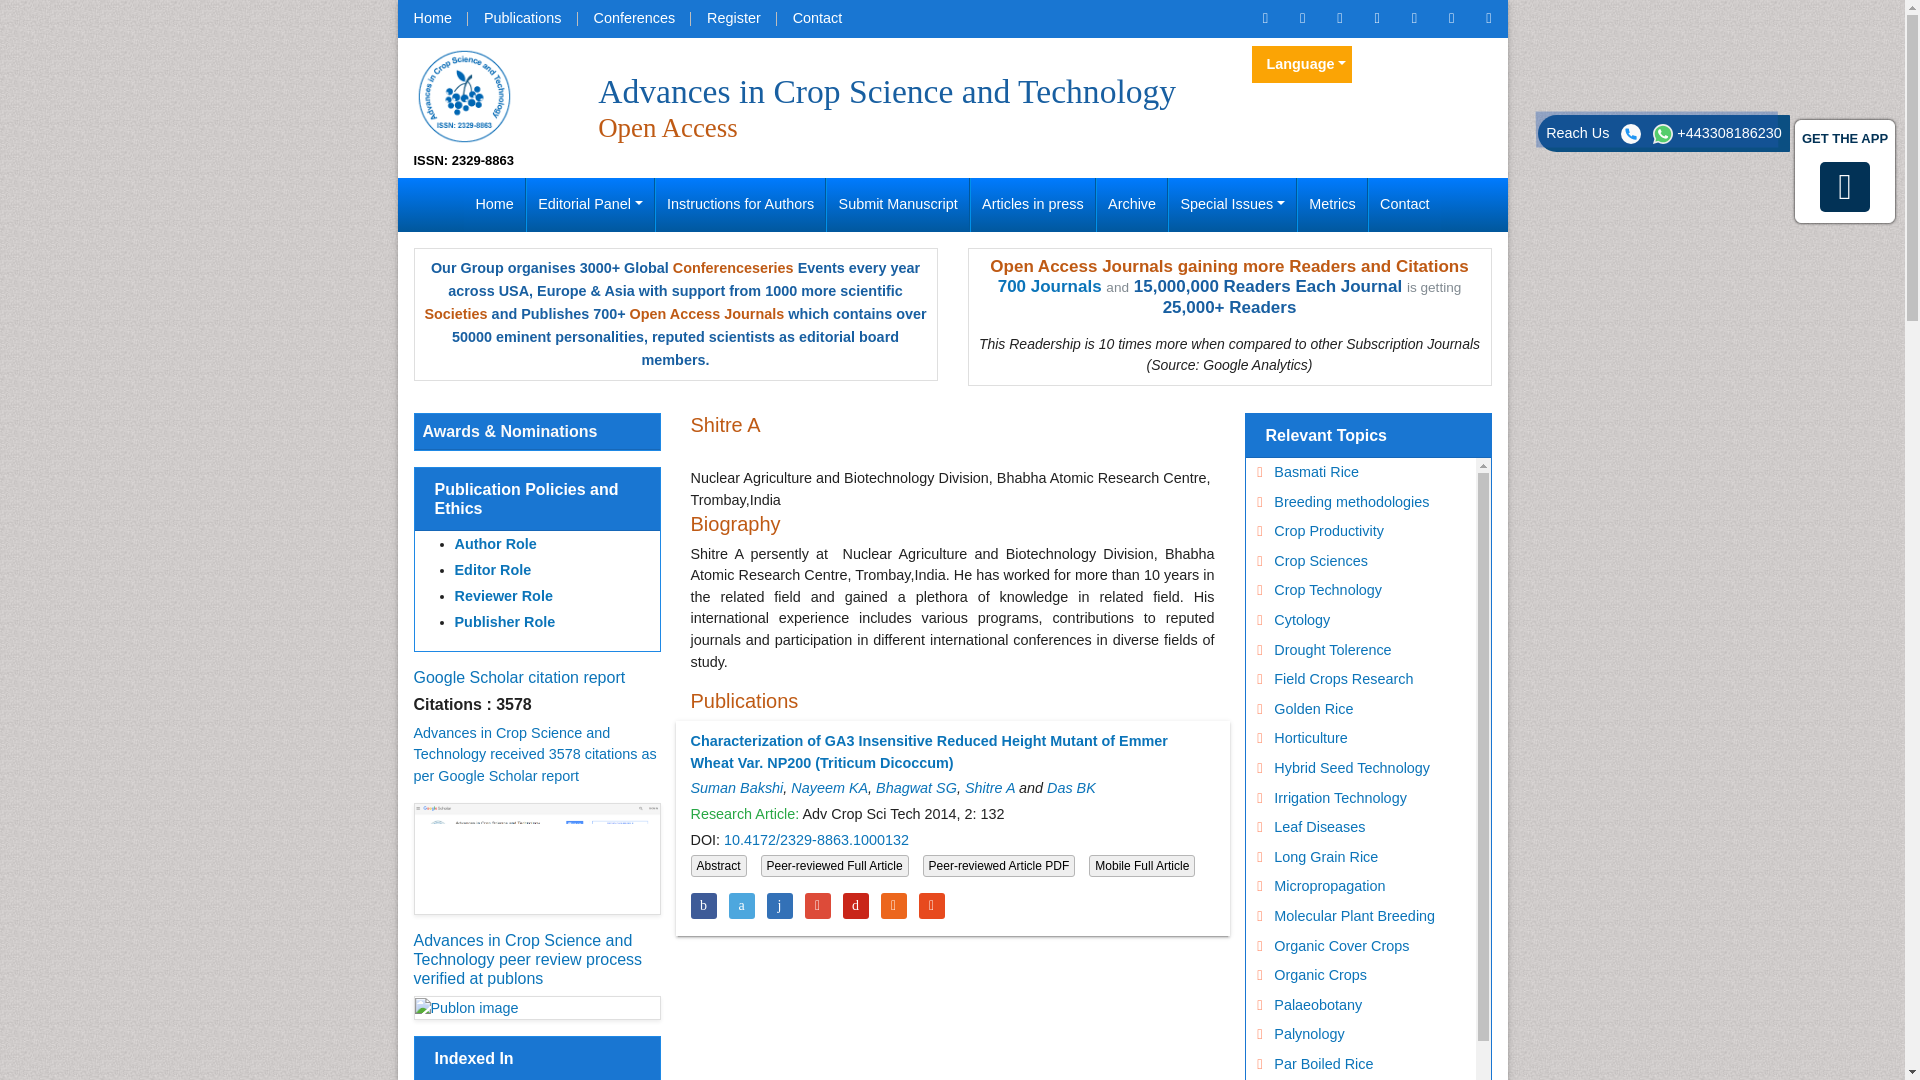 The height and width of the screenshot is (1080, 1920). What do you see at coordinates (522, 18) in the screenshot?
I see `OMICS International Journals` at bounding box center [522, 18].